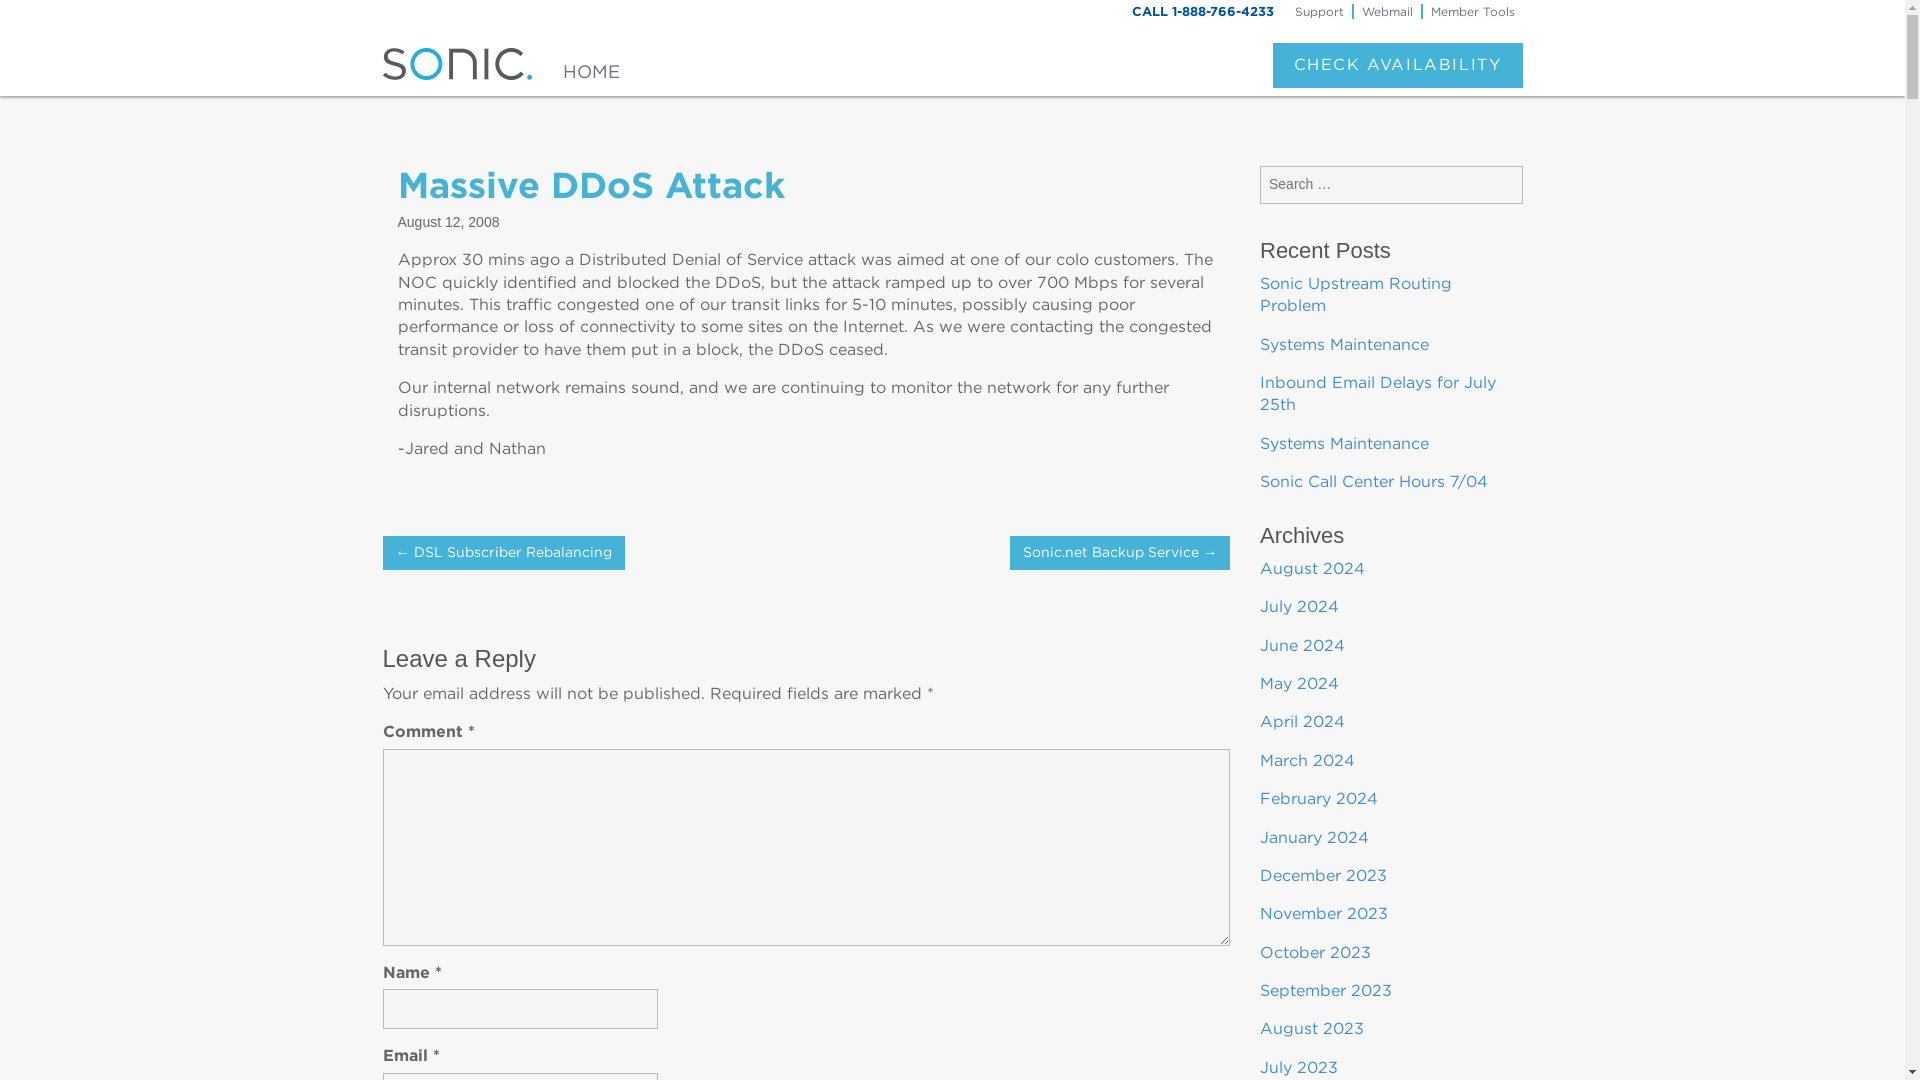 This screenshot has width=1920, height=1080. What do you see at coordinates (1302, 721) in the screenshot?
I see `April 2024` at bounding box center [1302, 721].